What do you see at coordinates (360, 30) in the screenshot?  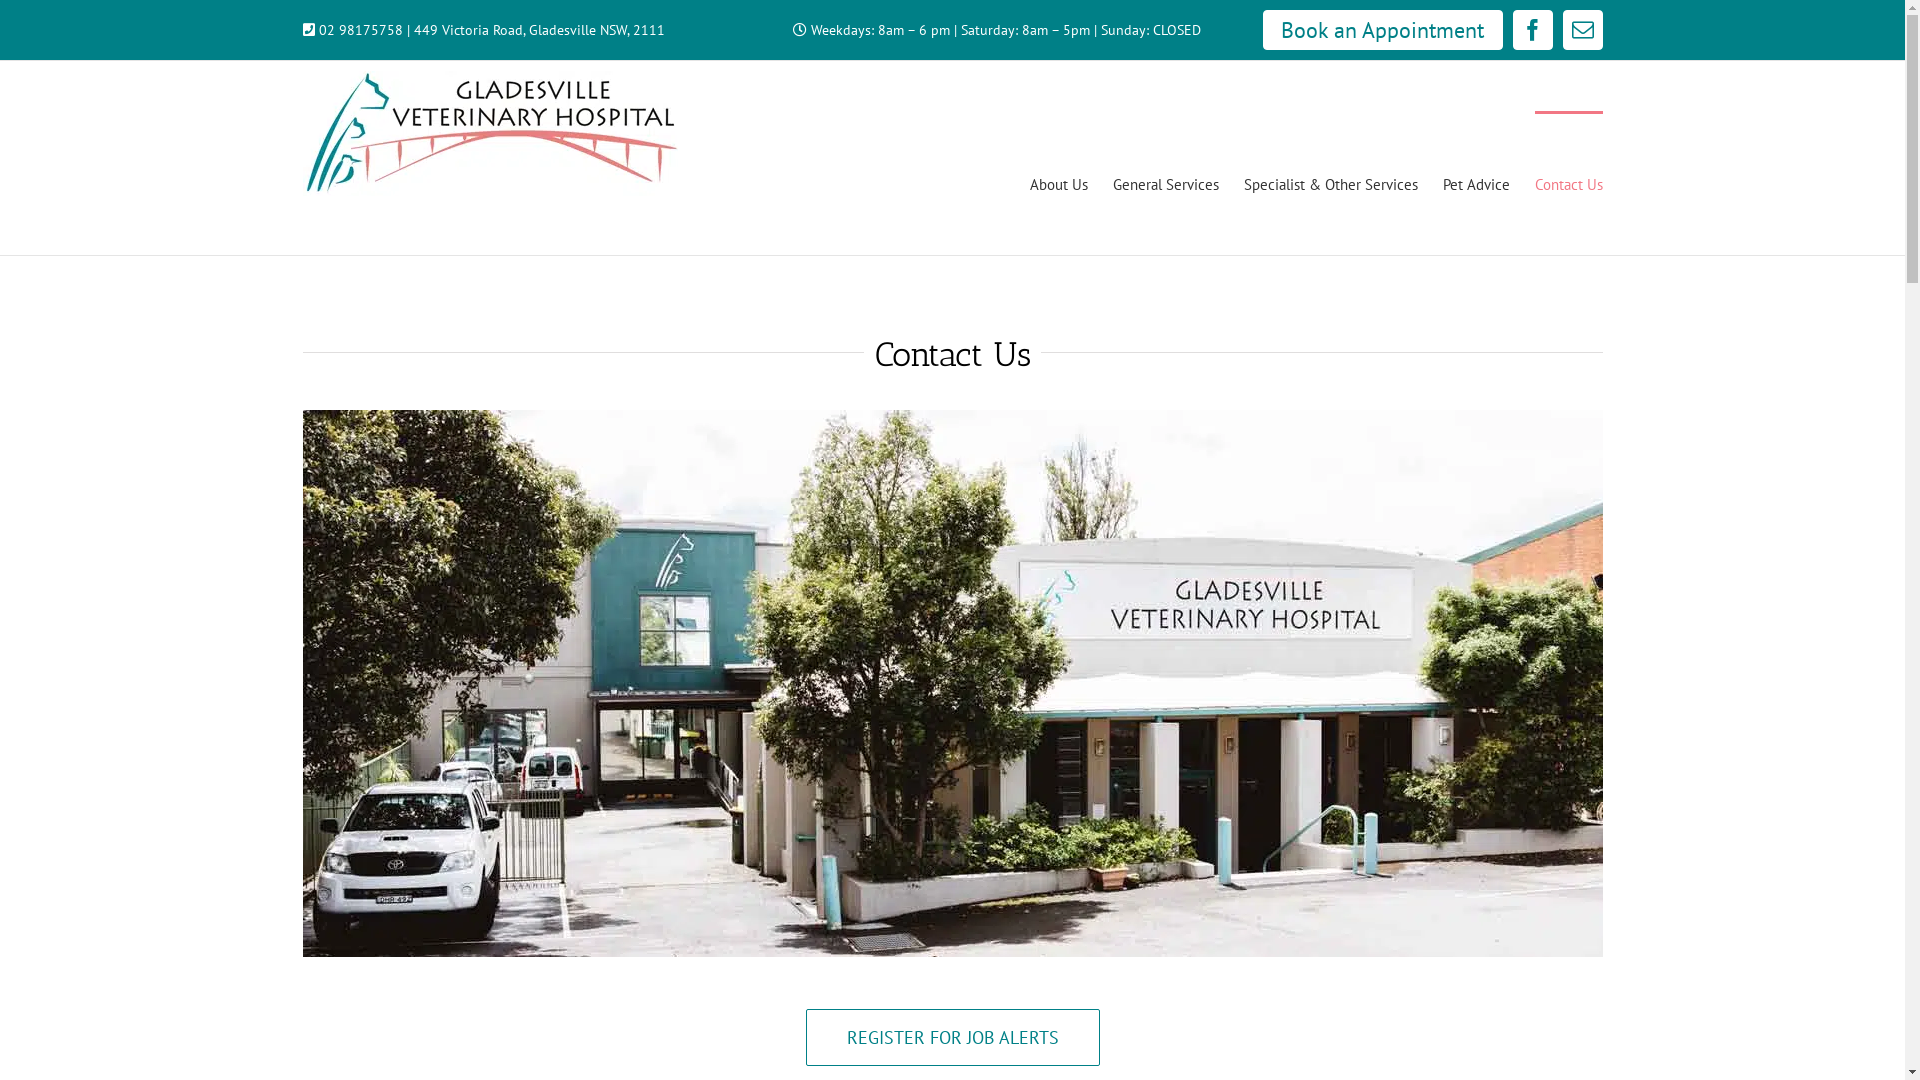 I see `02 98175758` at bounding box center [360, 30].